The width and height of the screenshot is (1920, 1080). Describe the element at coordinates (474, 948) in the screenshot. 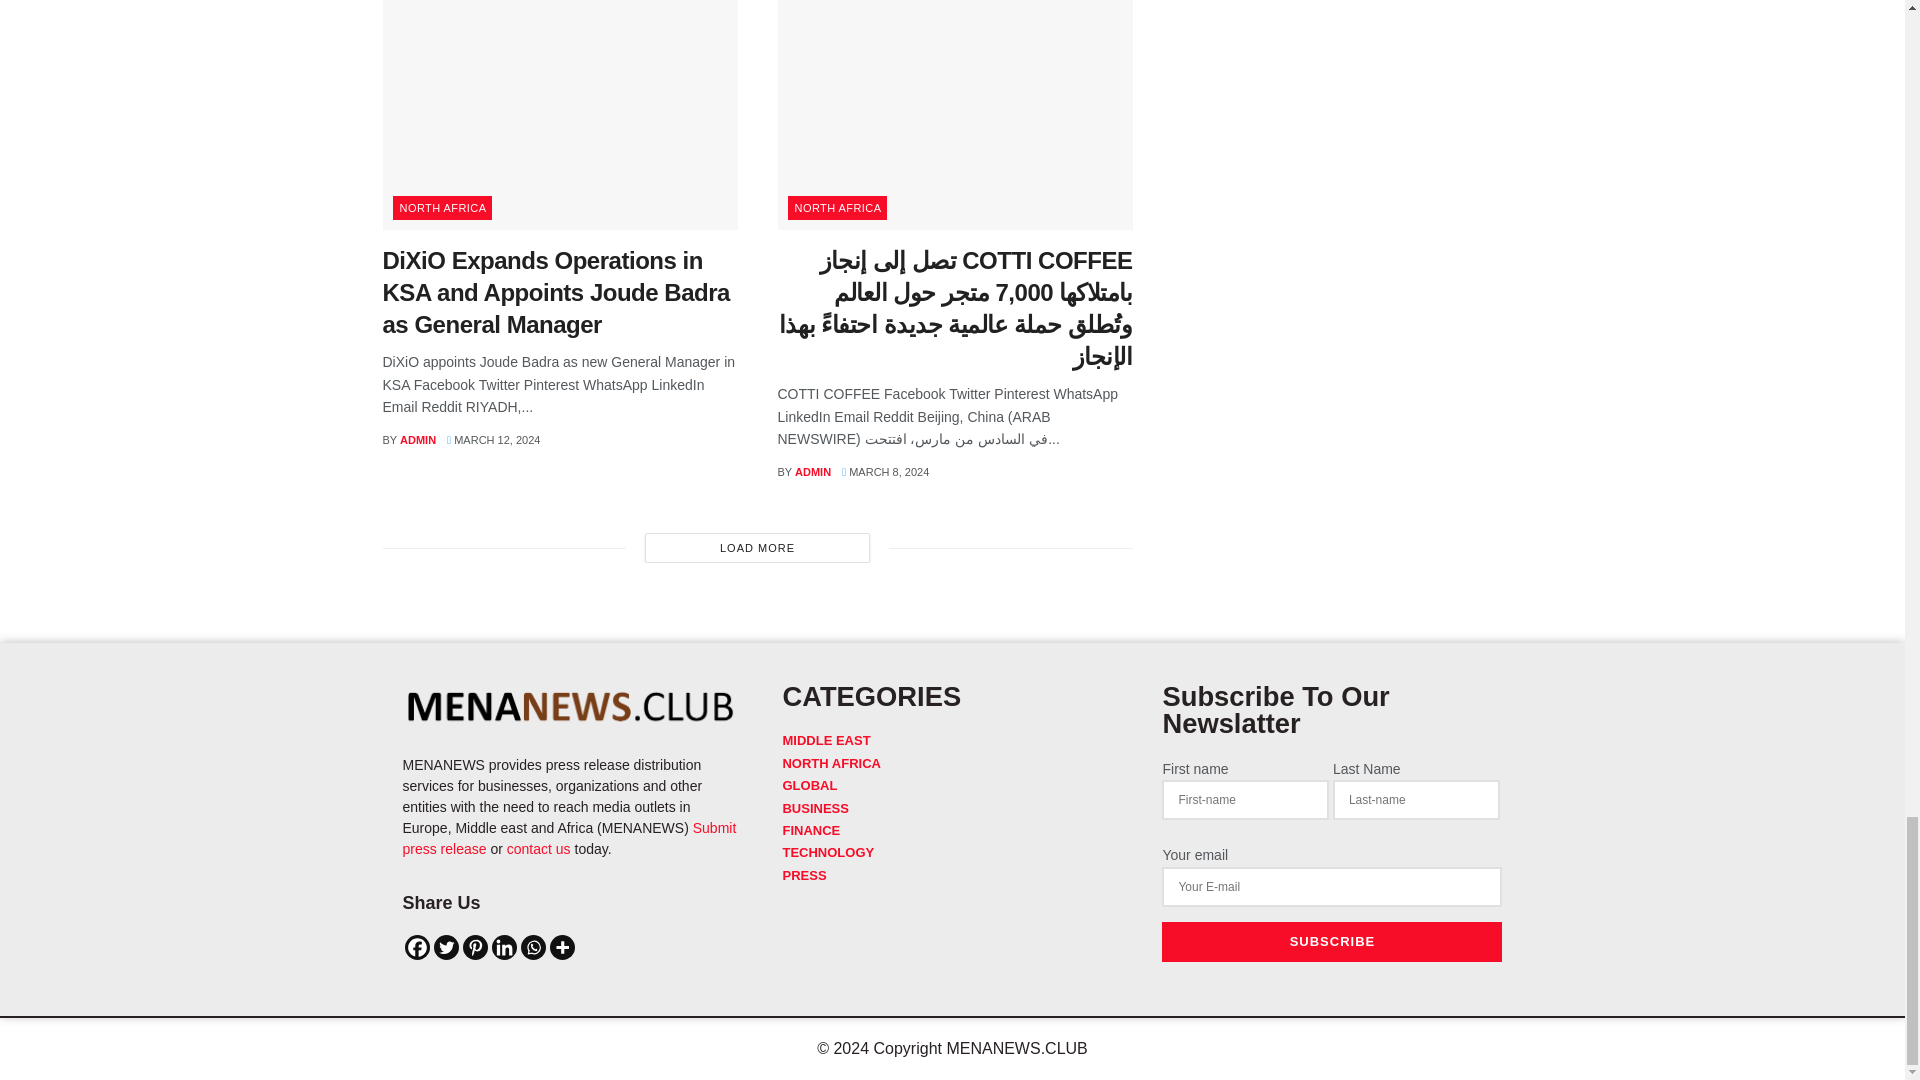

I see `Pinterest` at that location.